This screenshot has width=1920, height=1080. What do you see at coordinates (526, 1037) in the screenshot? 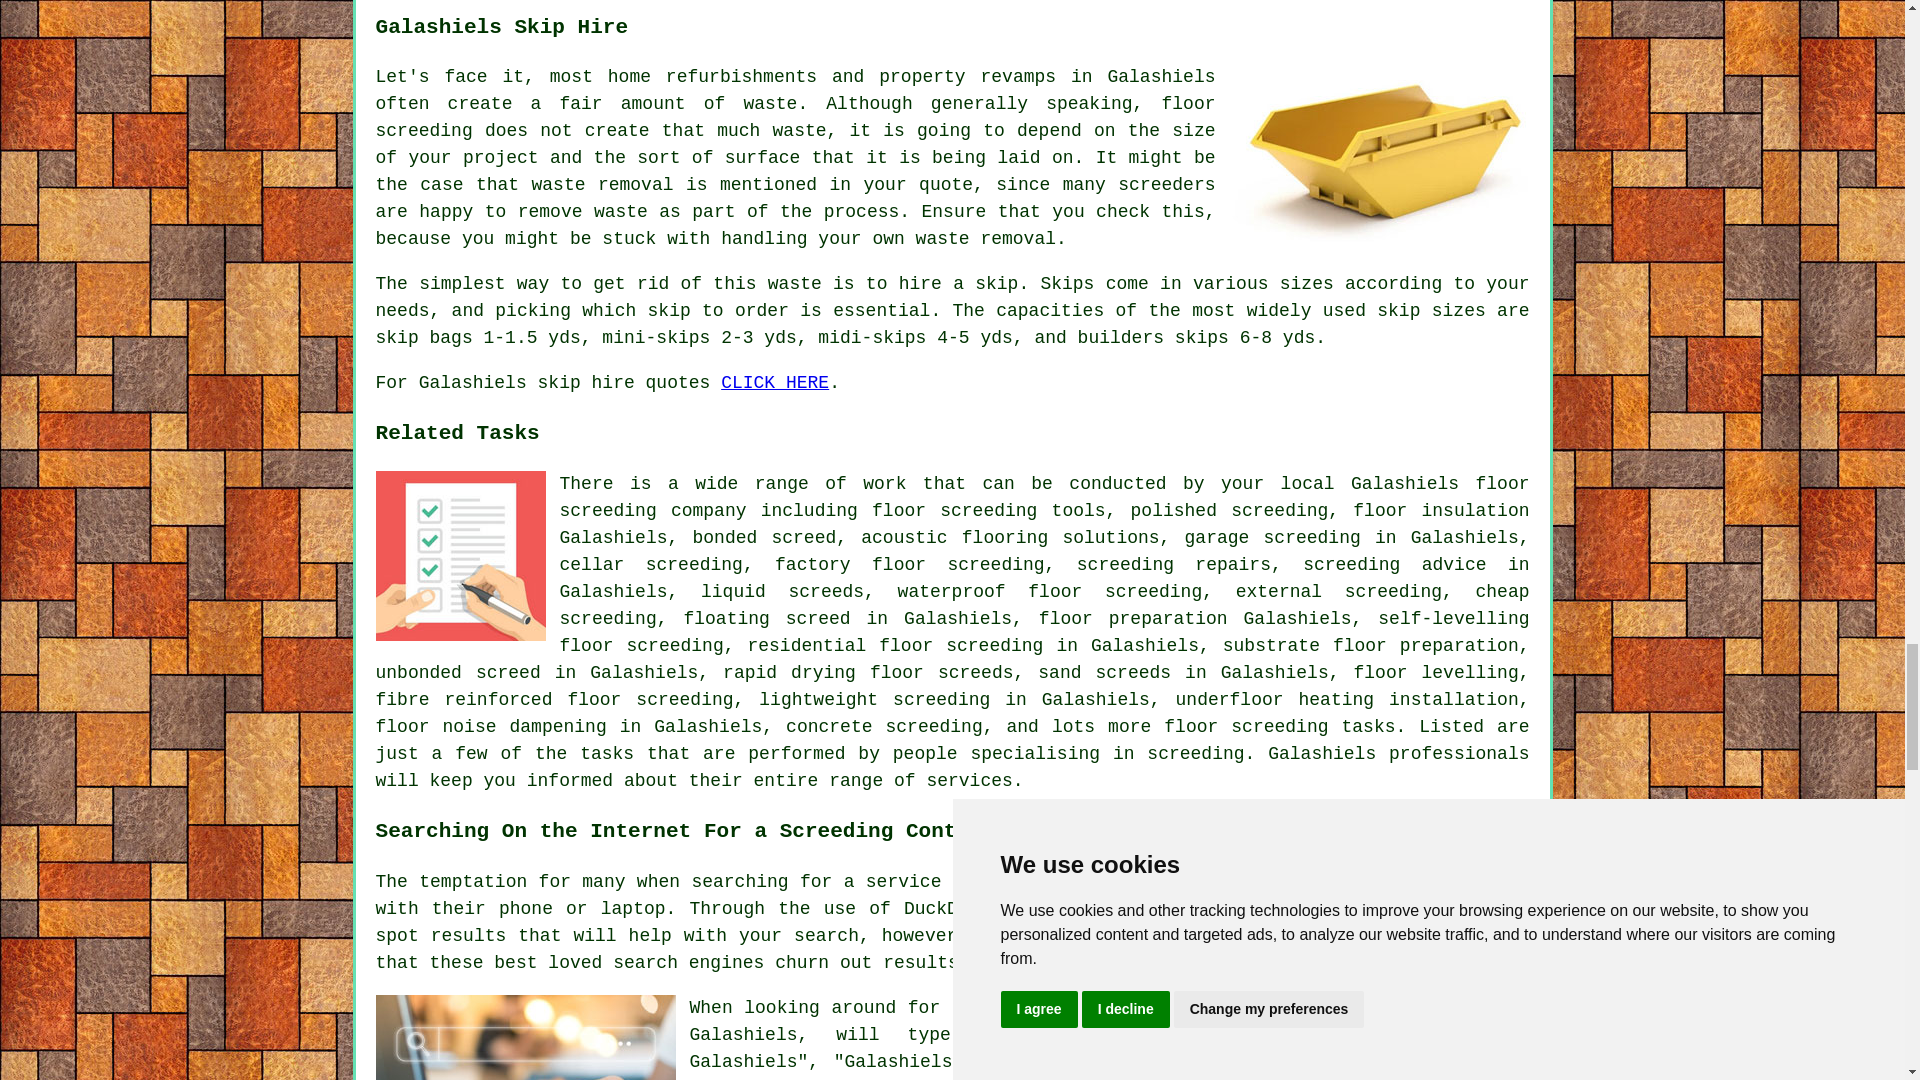
I see `Search Engine Results Screeding Galashiels` at bounding box center [526, 1037].